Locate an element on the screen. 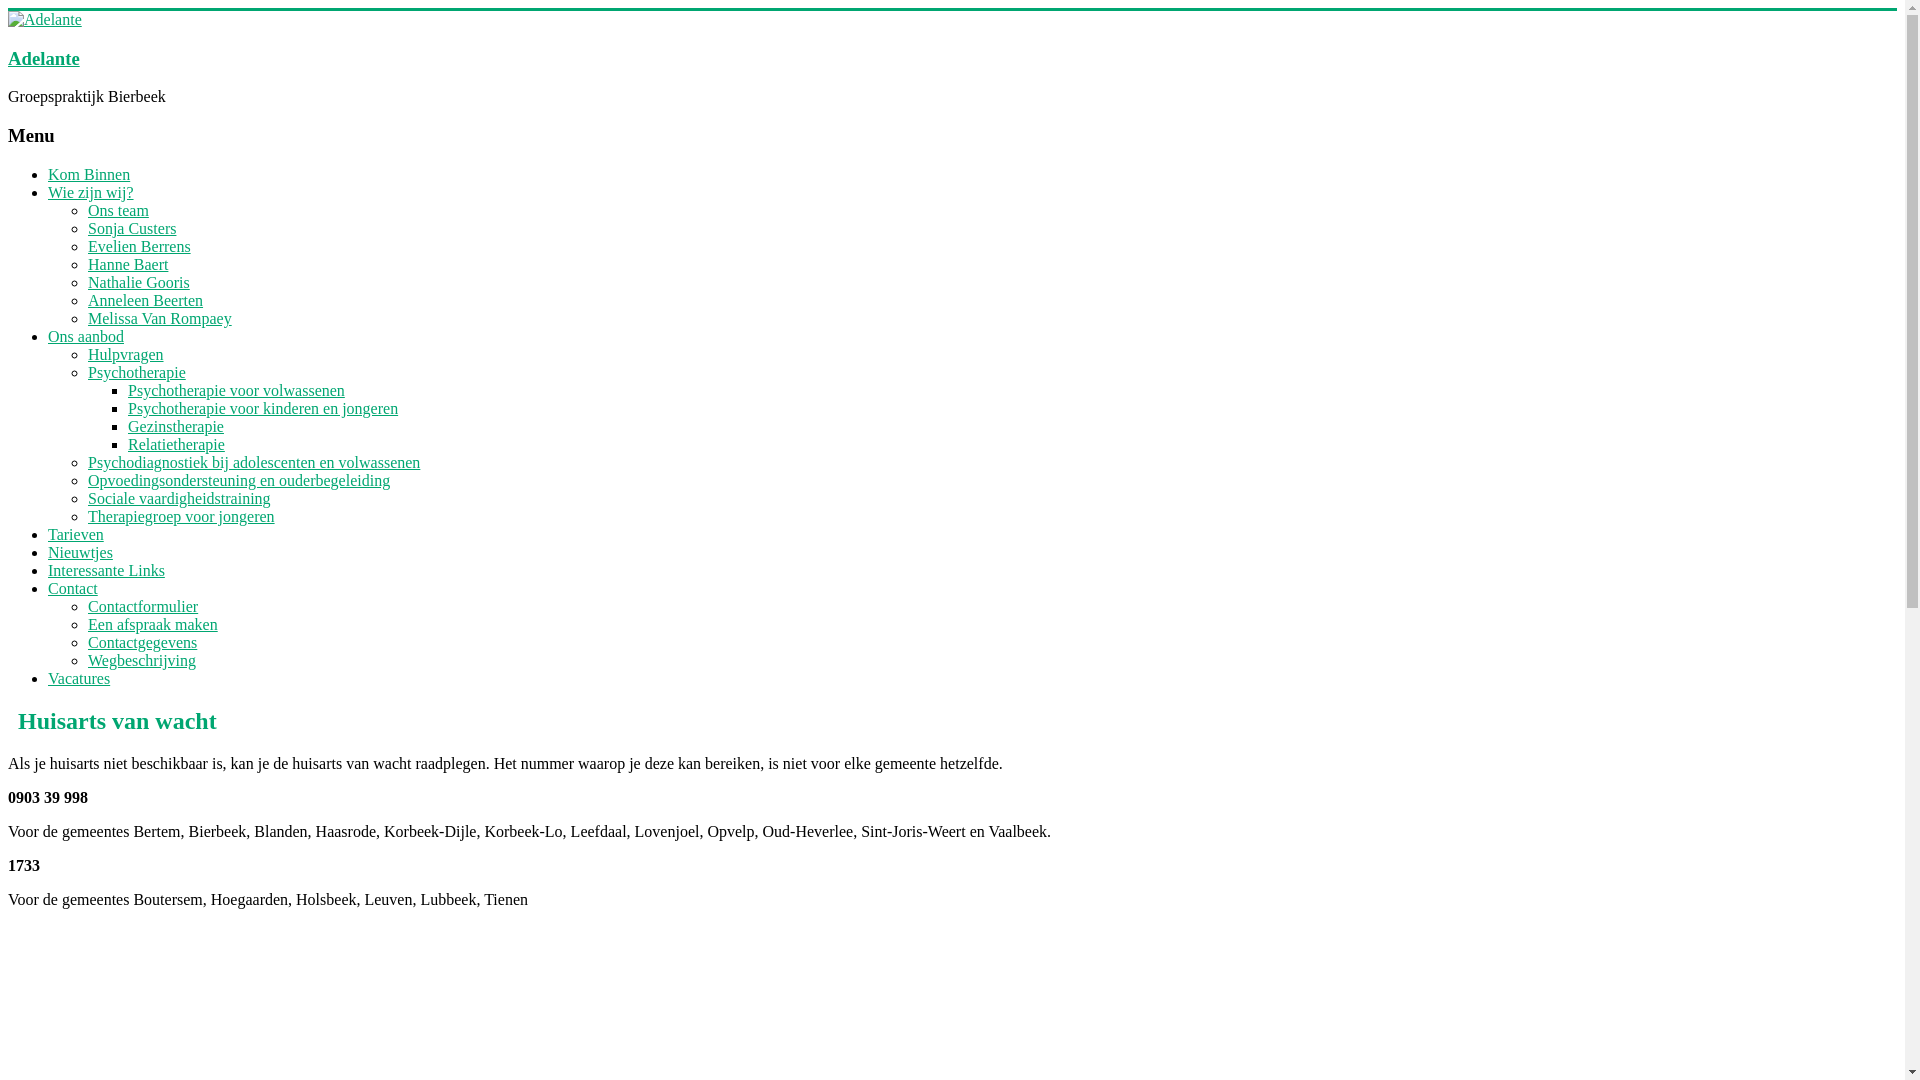 Image resolution: width=1920 pixels, height=1080 pixels. Sonja Custers is located at coordinates (132, 228).